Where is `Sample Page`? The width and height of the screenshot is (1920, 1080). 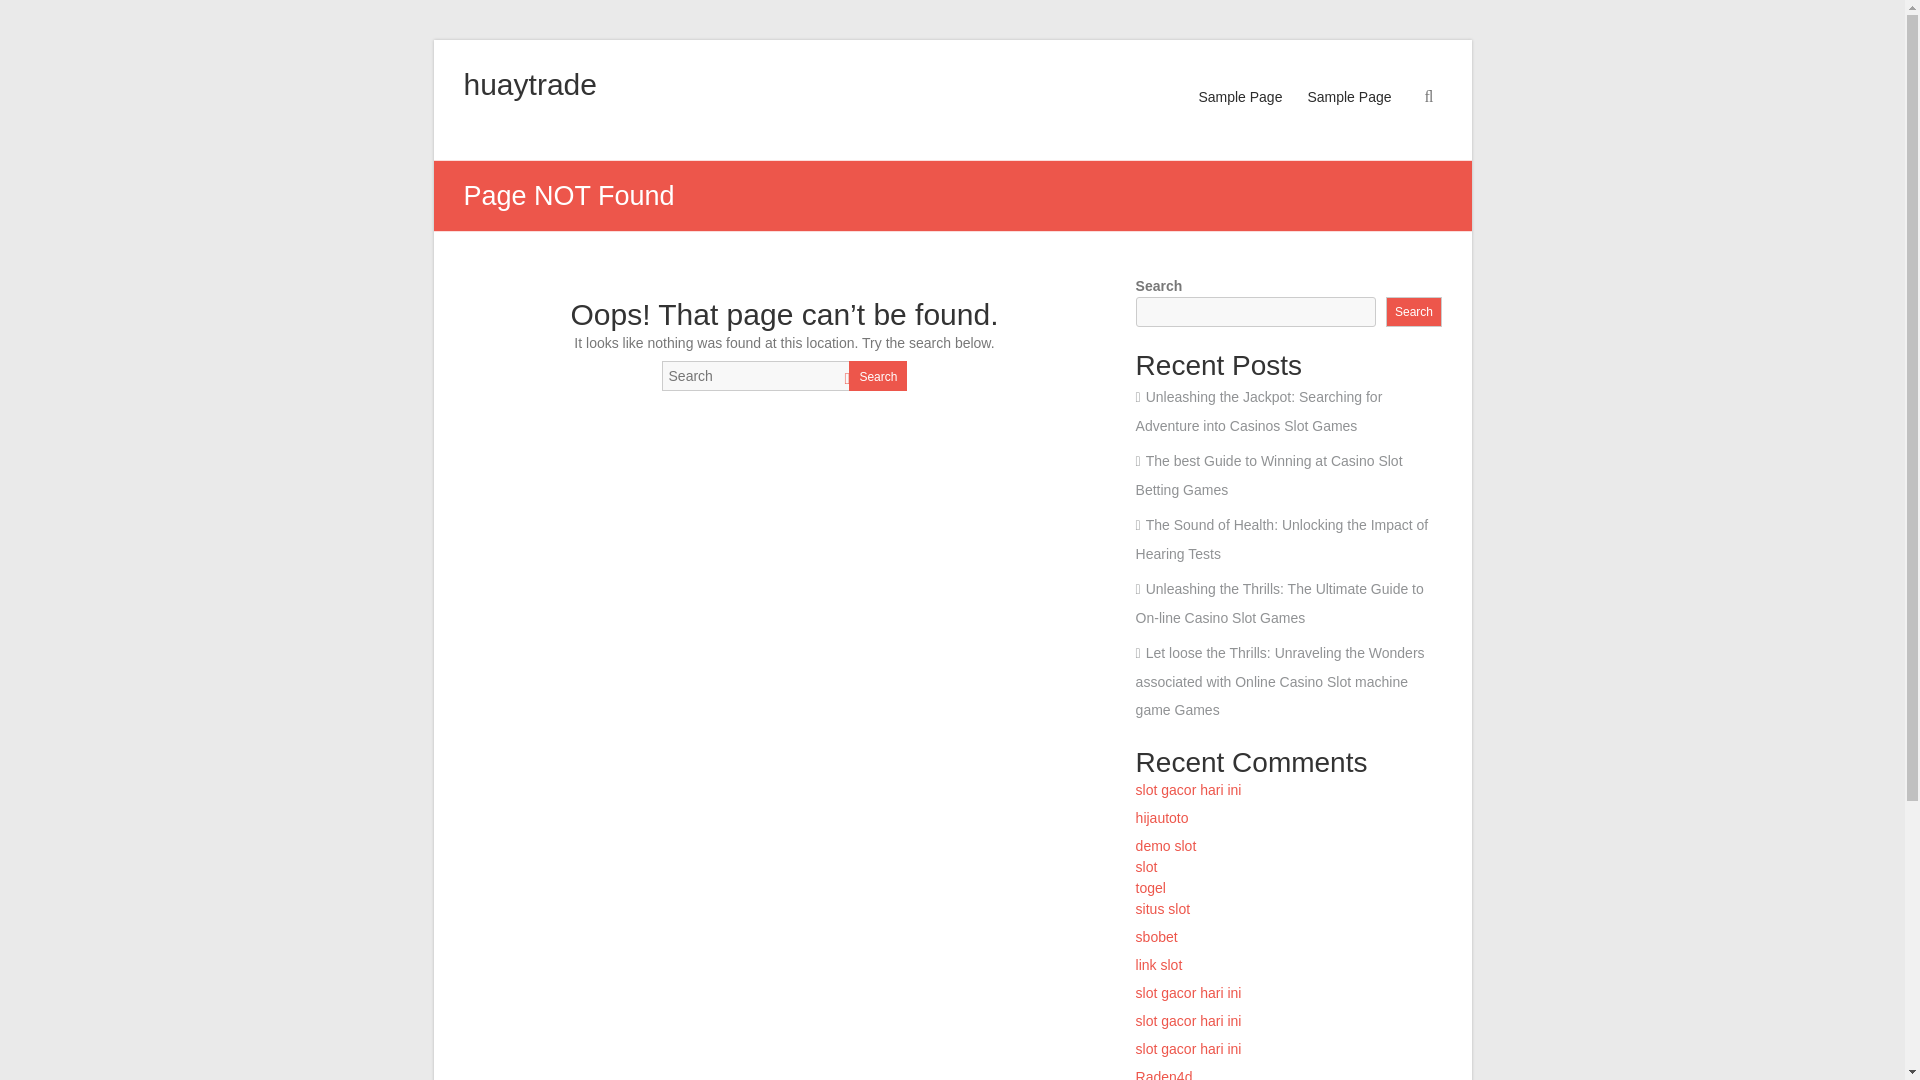 Sample Page is located at coordinates (1240, 116).